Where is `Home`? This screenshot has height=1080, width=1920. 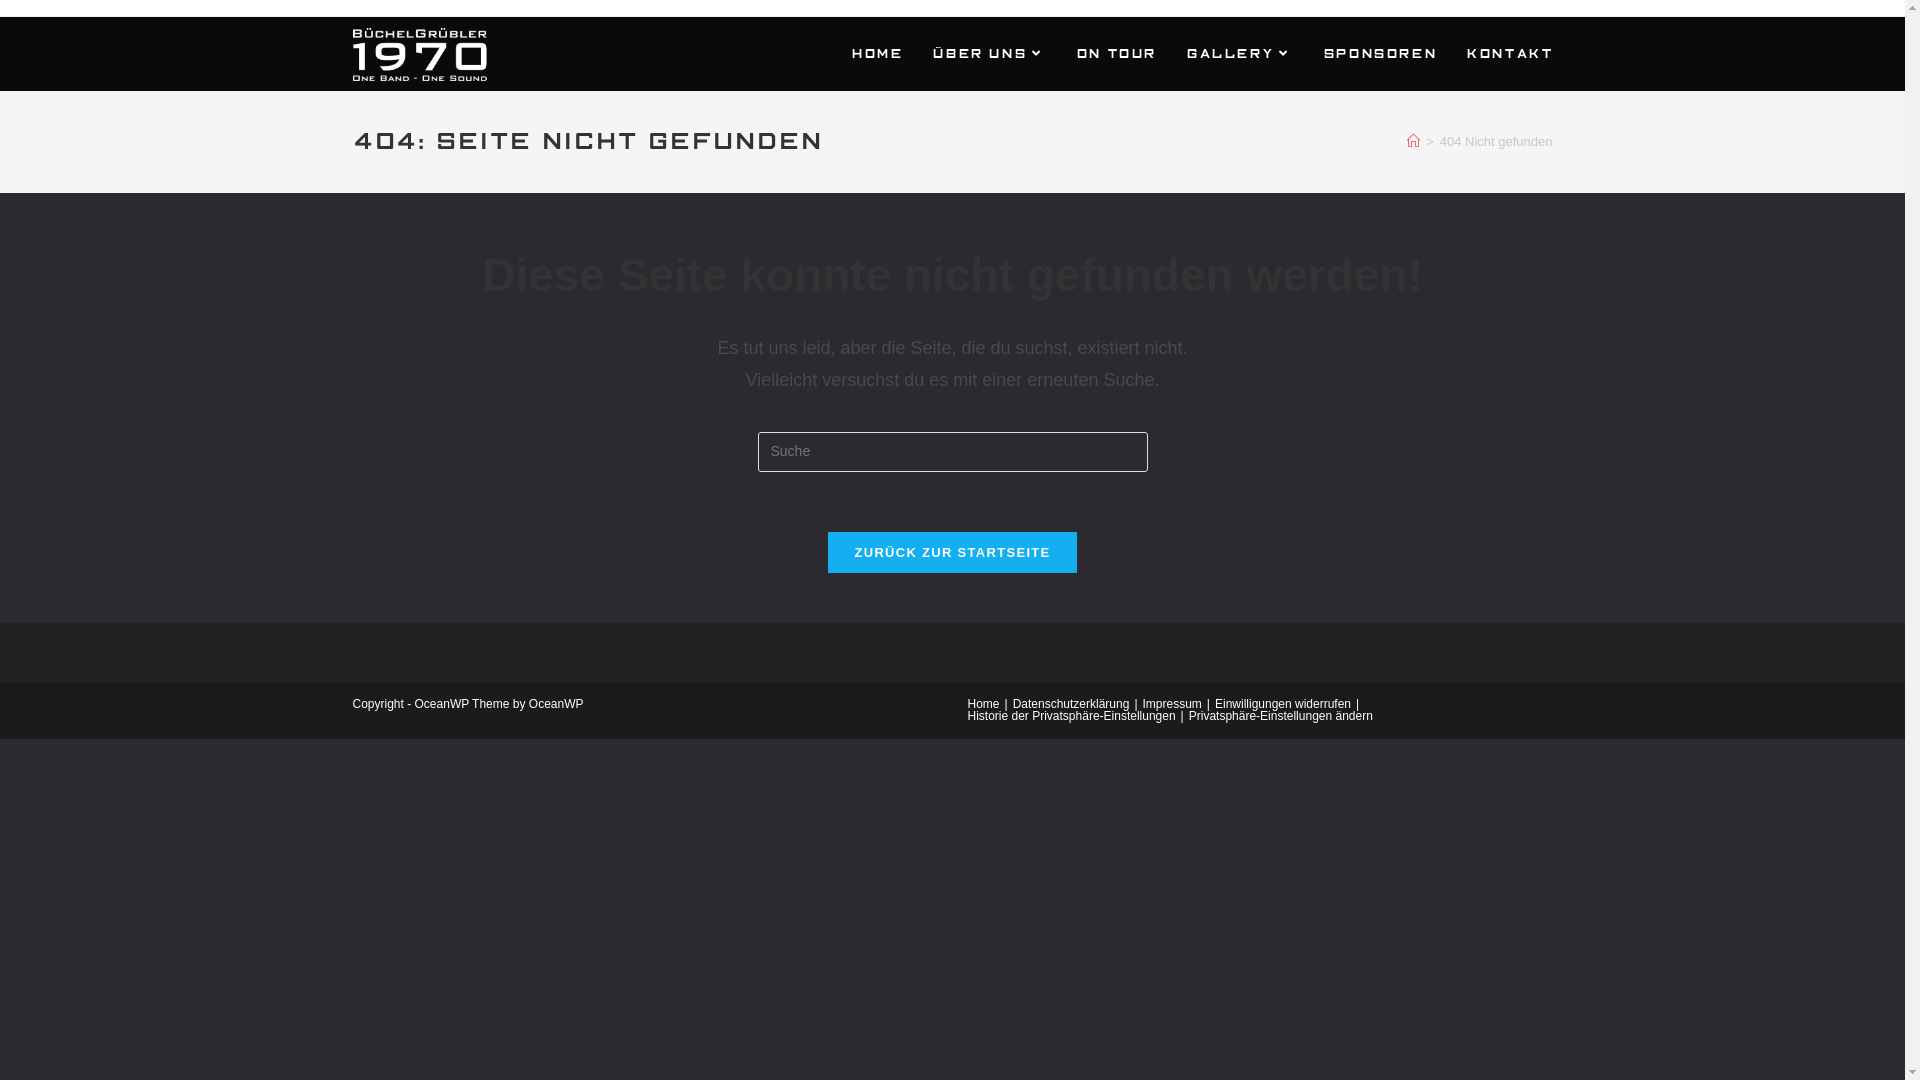
Home is located at coordinates (984, 704).